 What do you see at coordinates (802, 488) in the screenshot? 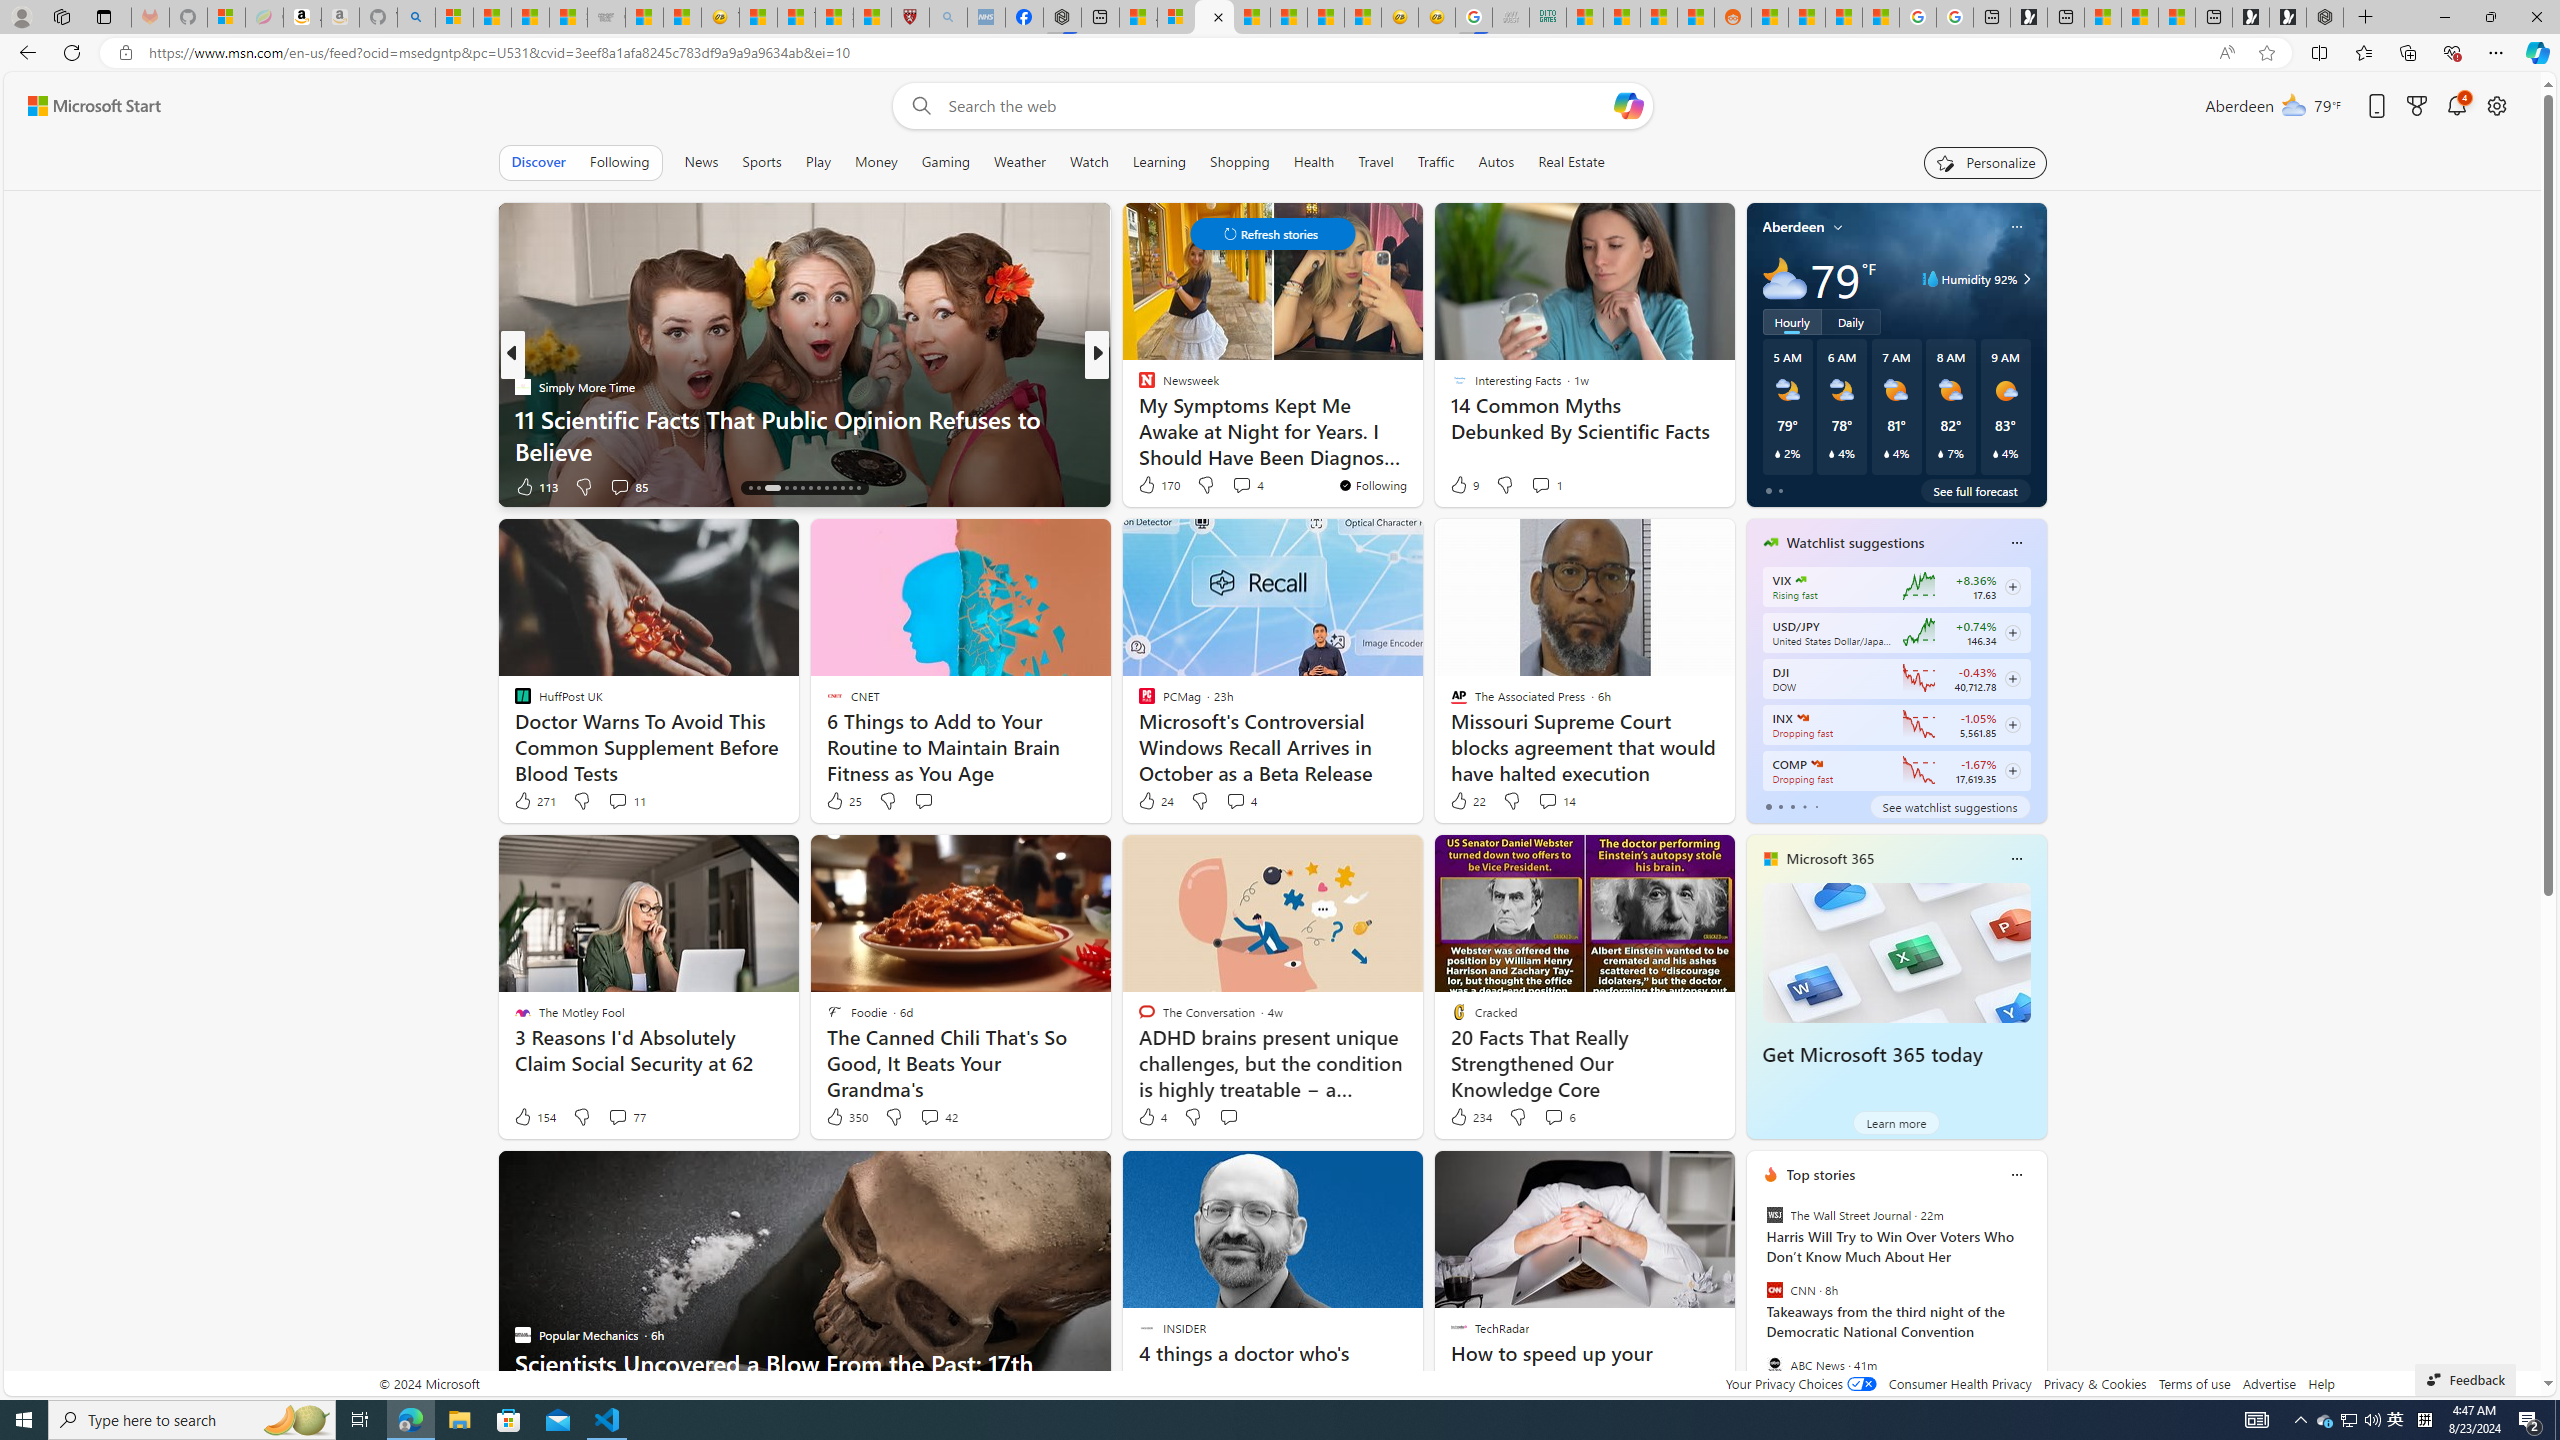
I see `AutomationID: tab-19` at bounding box center [802, 488].